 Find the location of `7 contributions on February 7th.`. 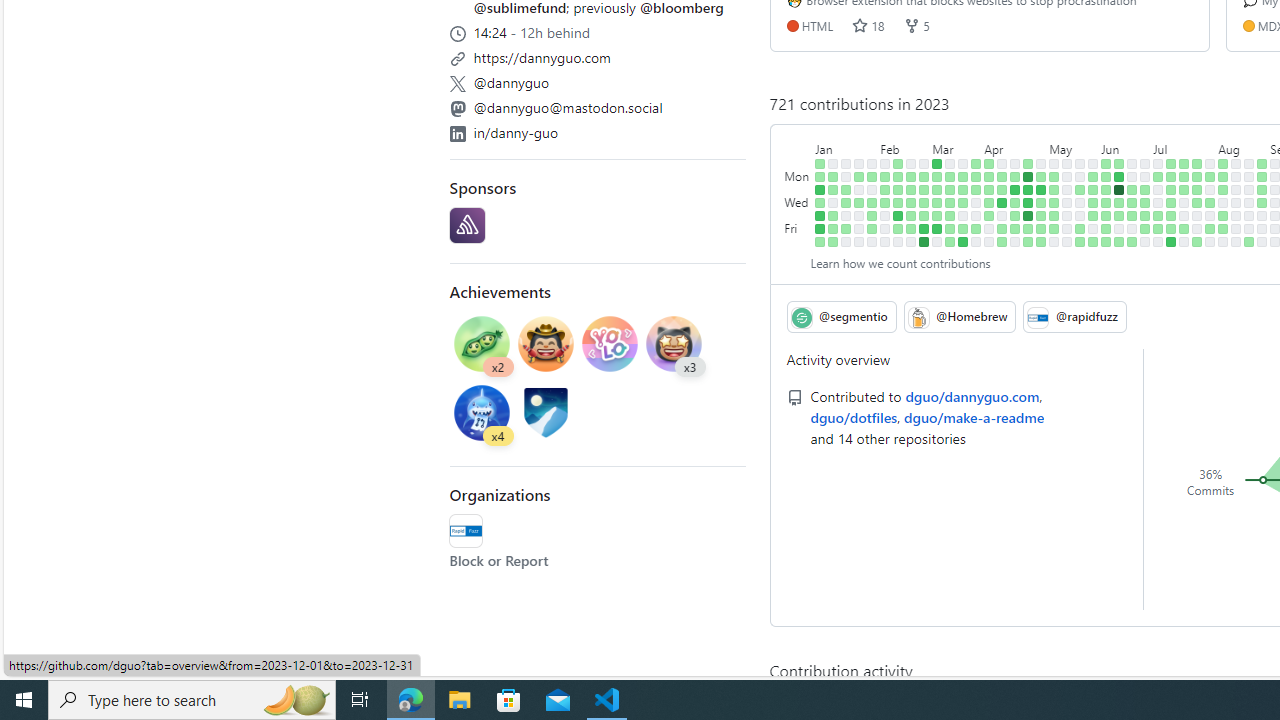

7 contributions on February 7th. is located at coordinates (885, 190).